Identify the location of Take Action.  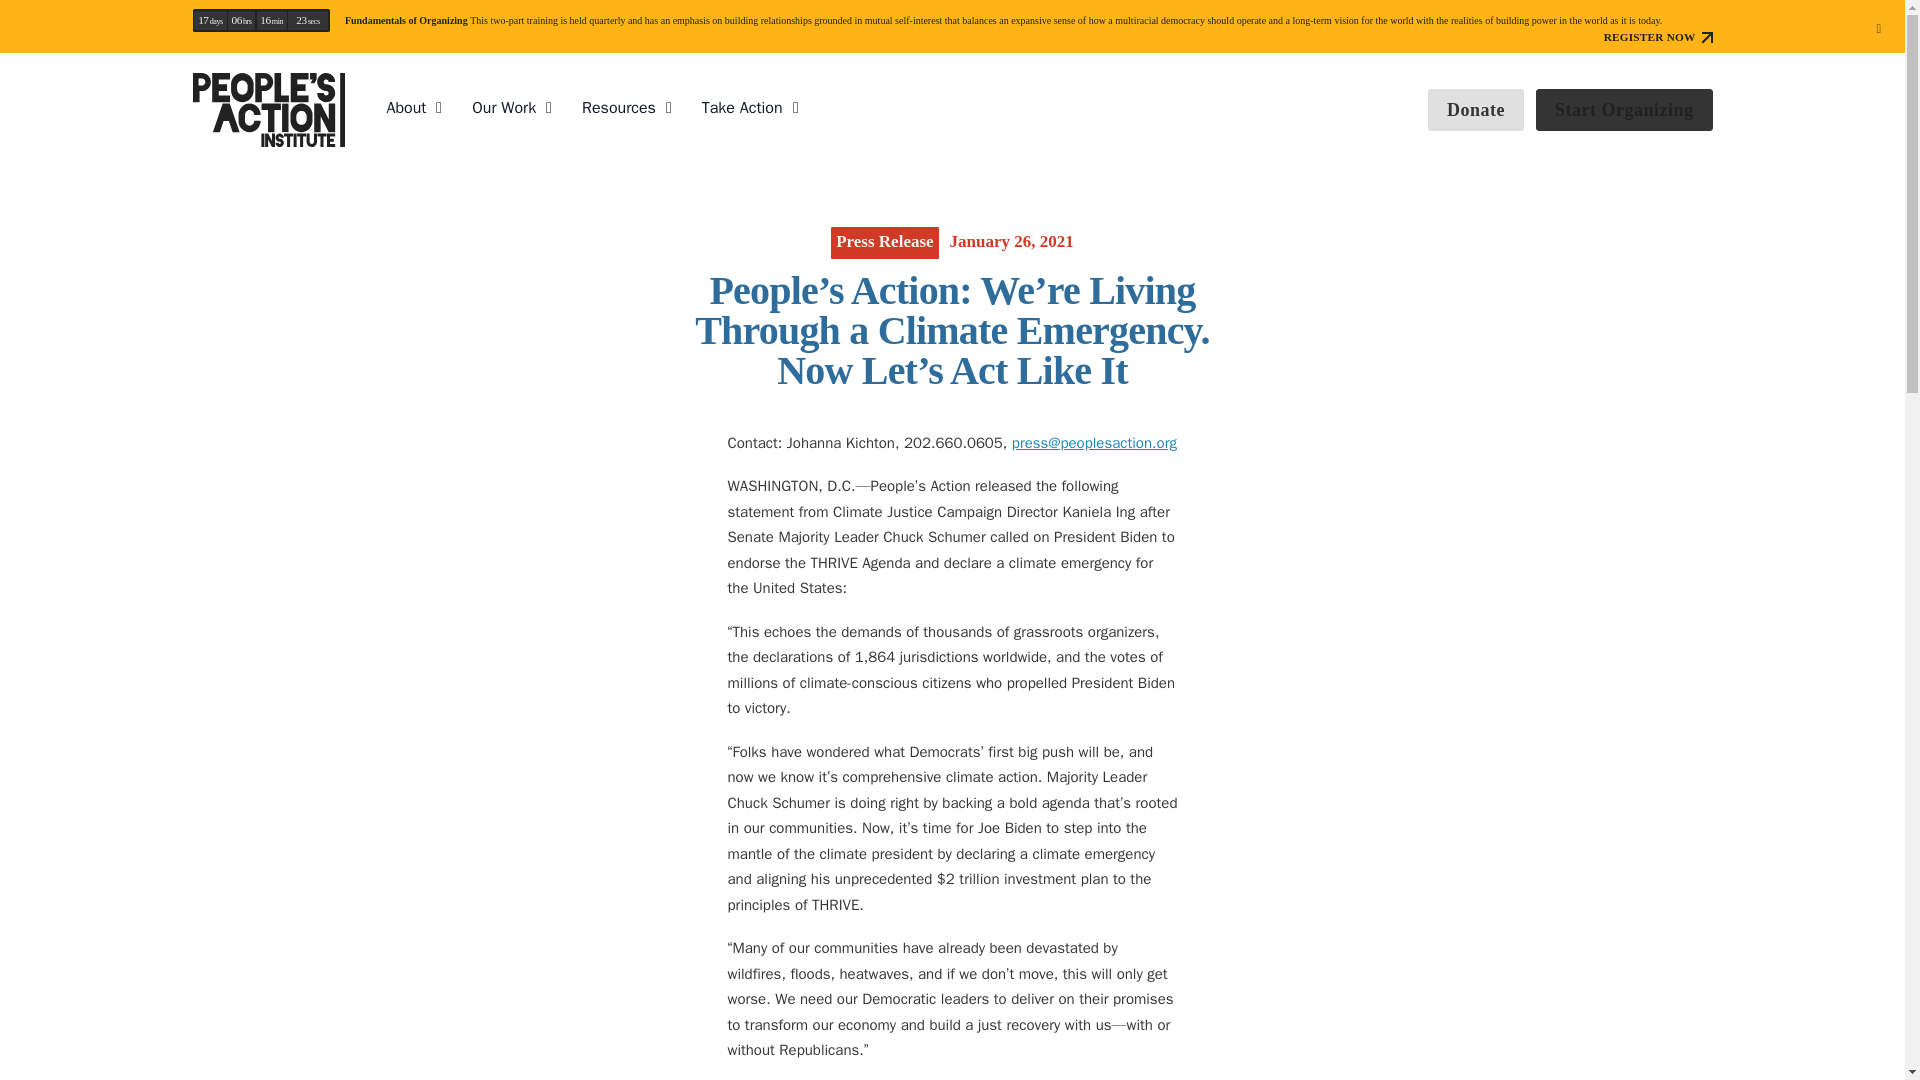
(742, 108).